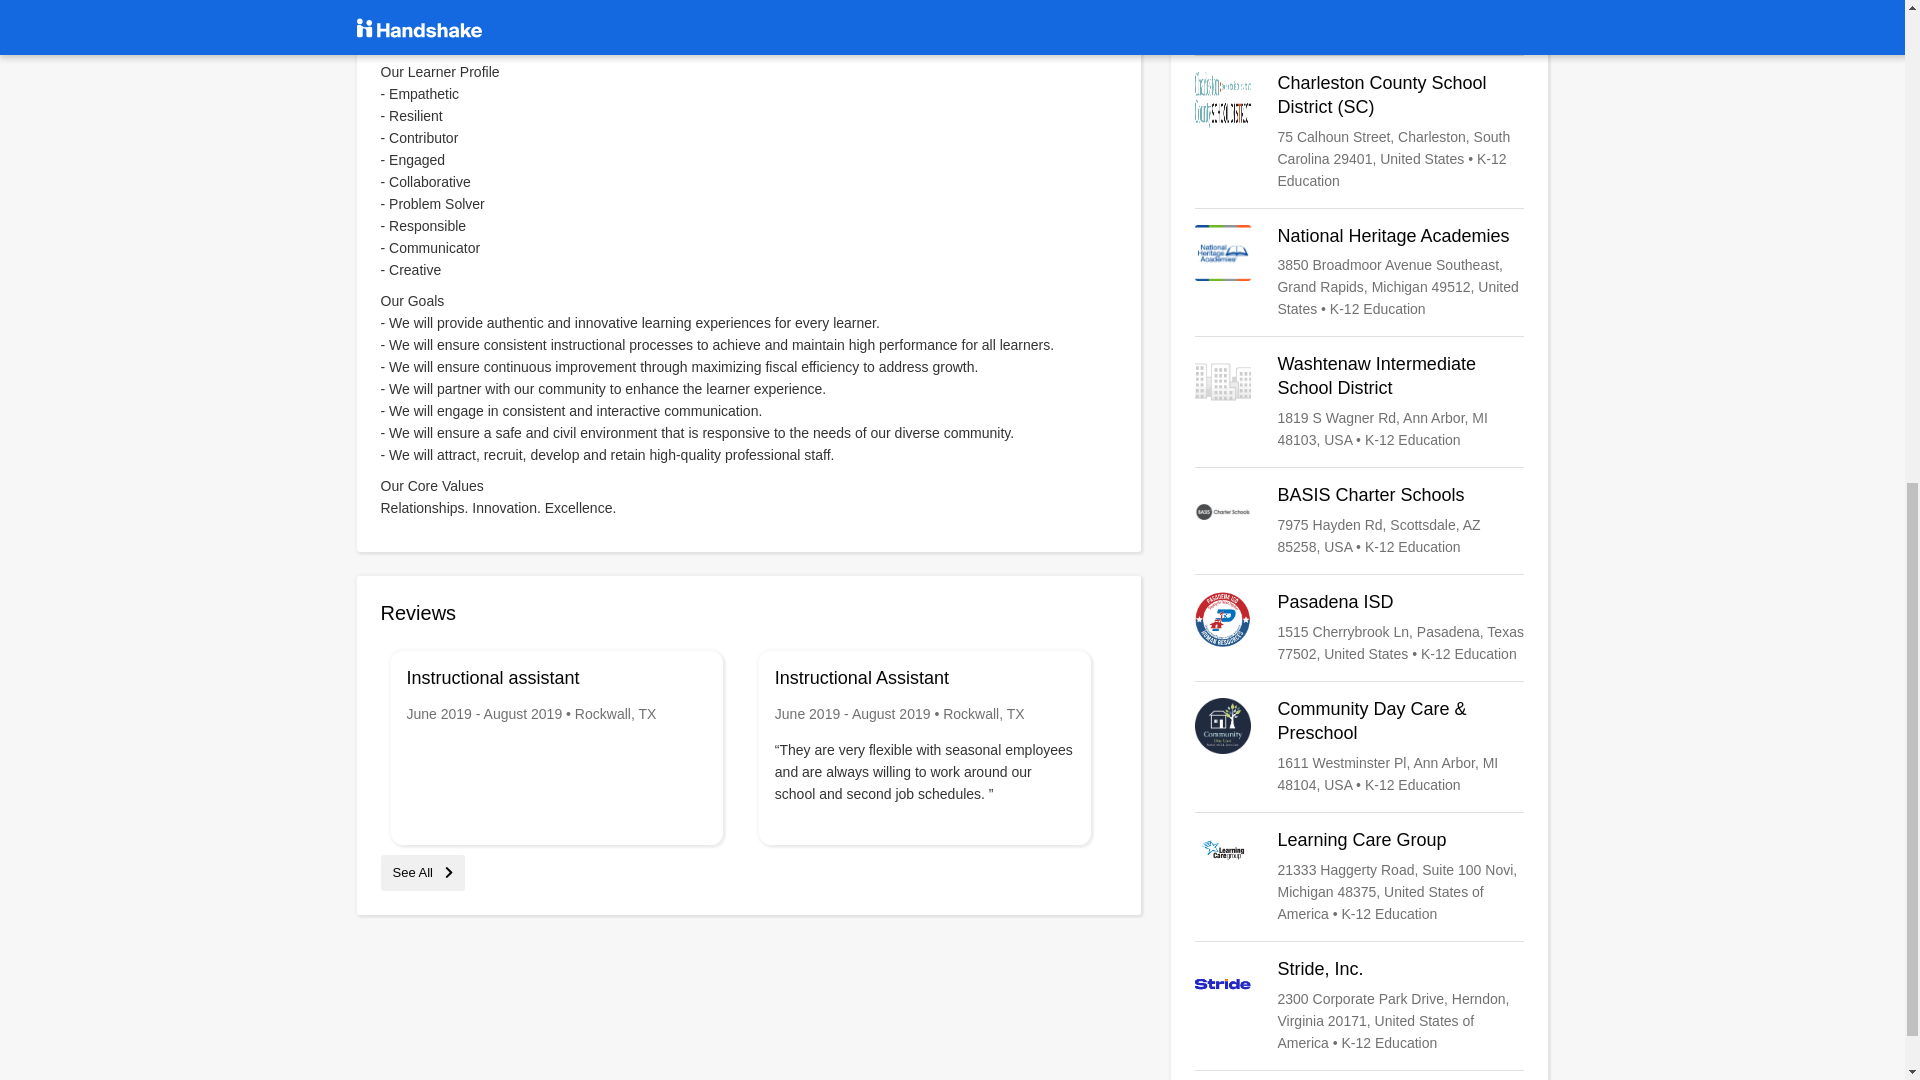 The image size is (1920, 1080). What do you see at coordinates (1359, 19) in the screenshot?
I see `Ann Arbor Public Schools` at bounding box center [1359, 19].